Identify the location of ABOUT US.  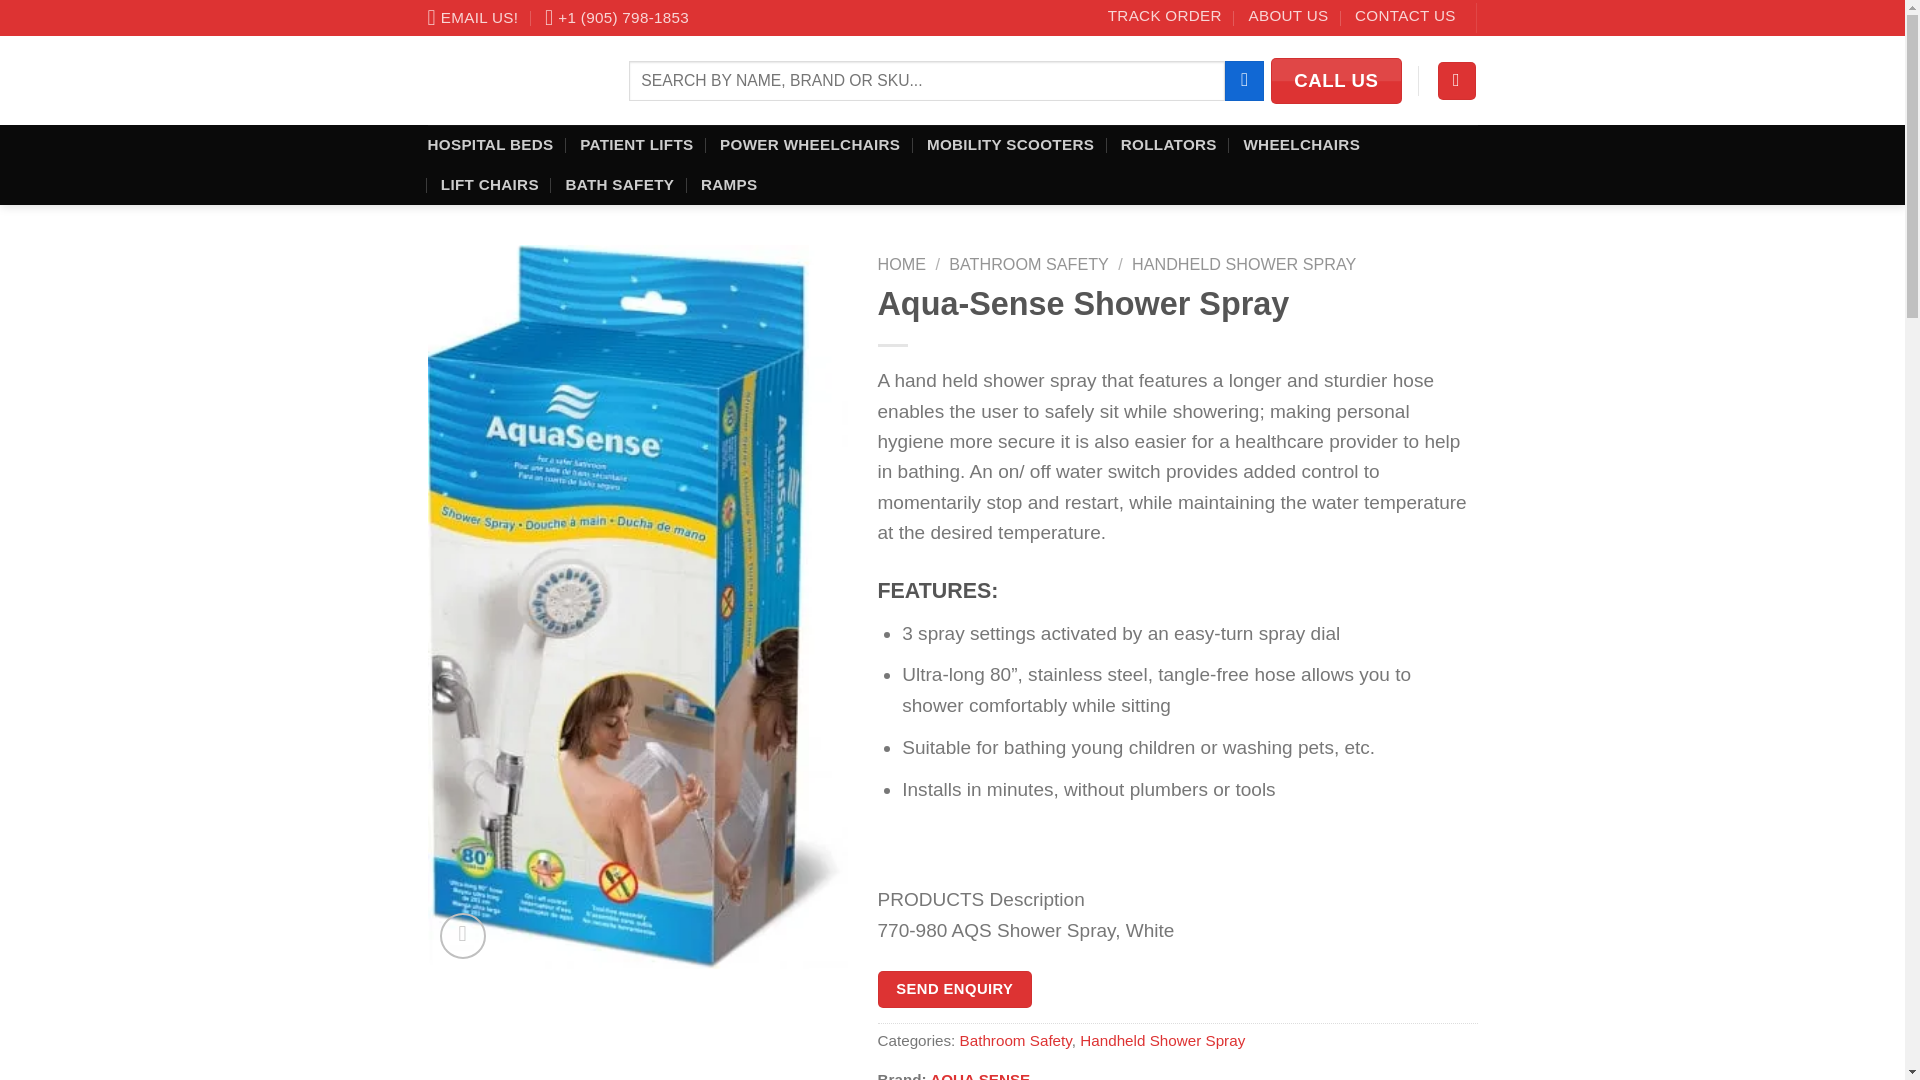
(1288, 16).